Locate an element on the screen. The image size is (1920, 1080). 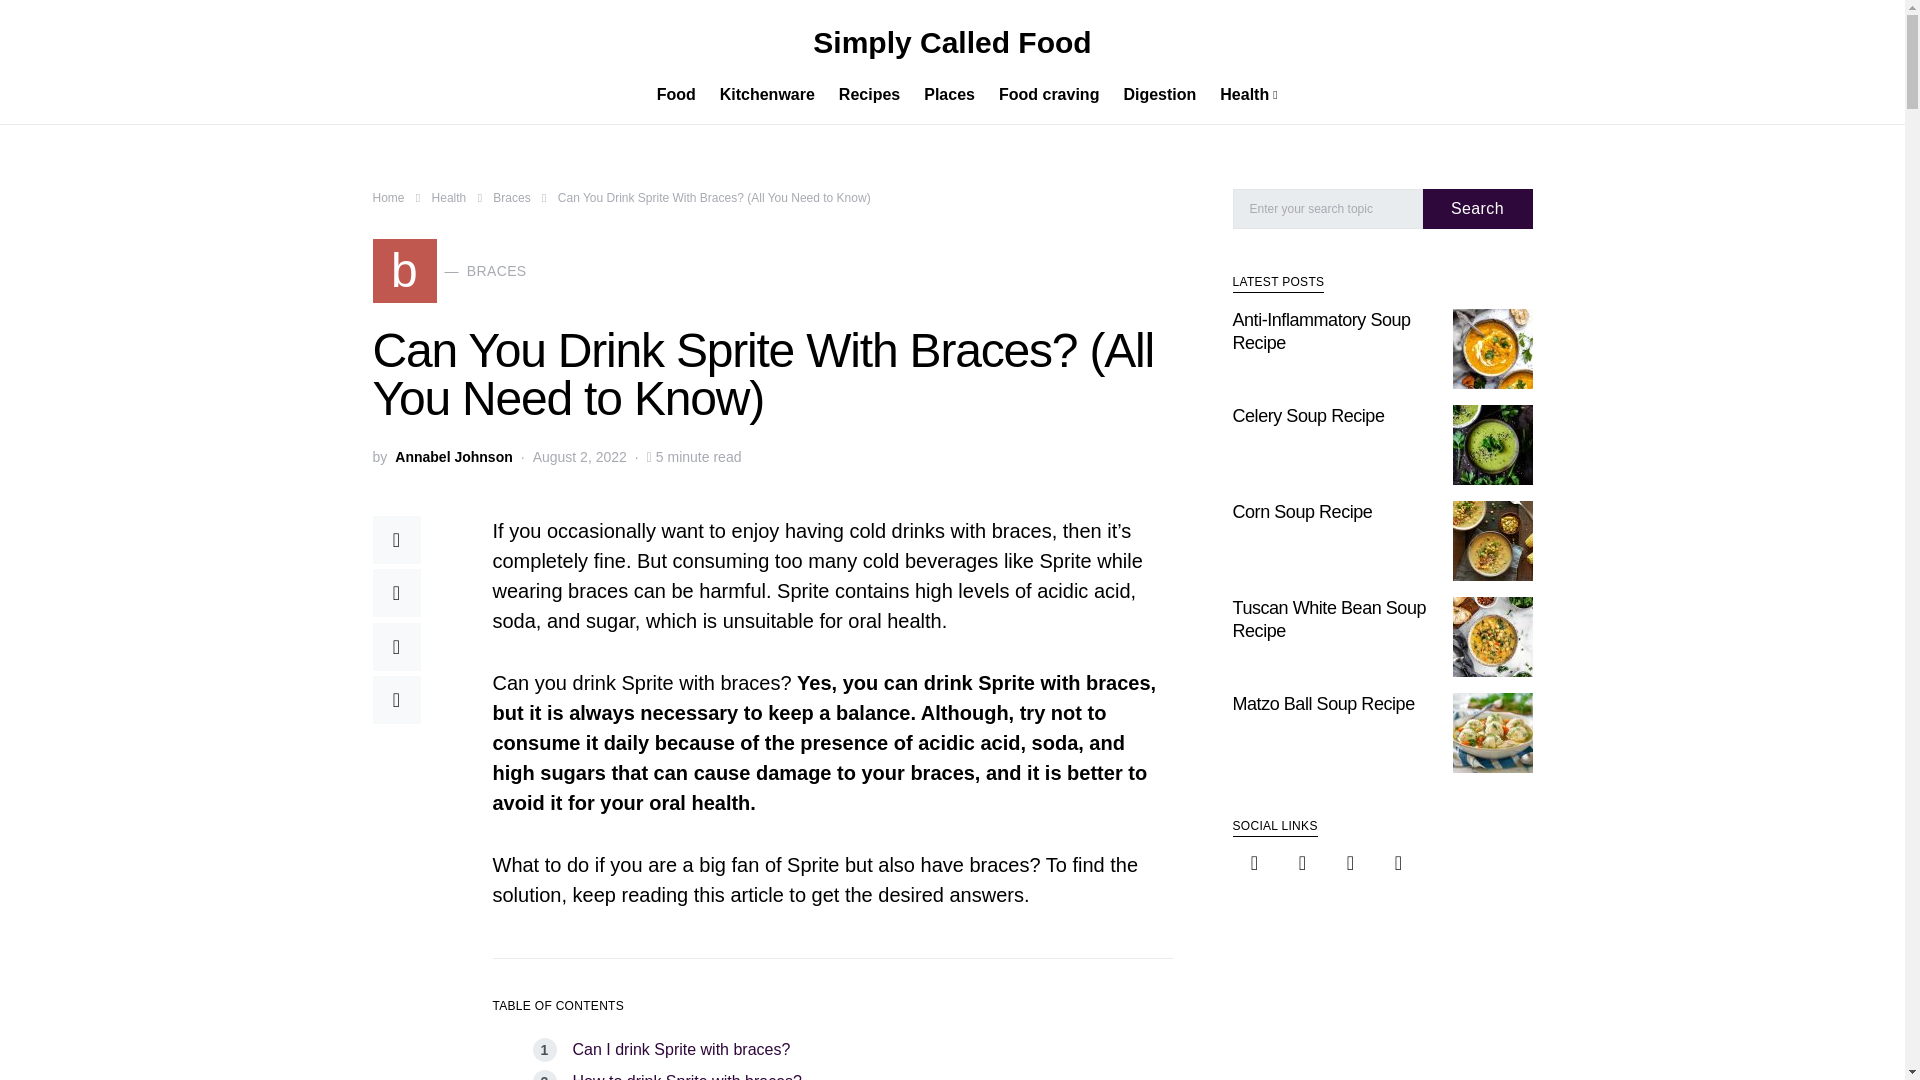
Places is located at coordinates (949, 94).